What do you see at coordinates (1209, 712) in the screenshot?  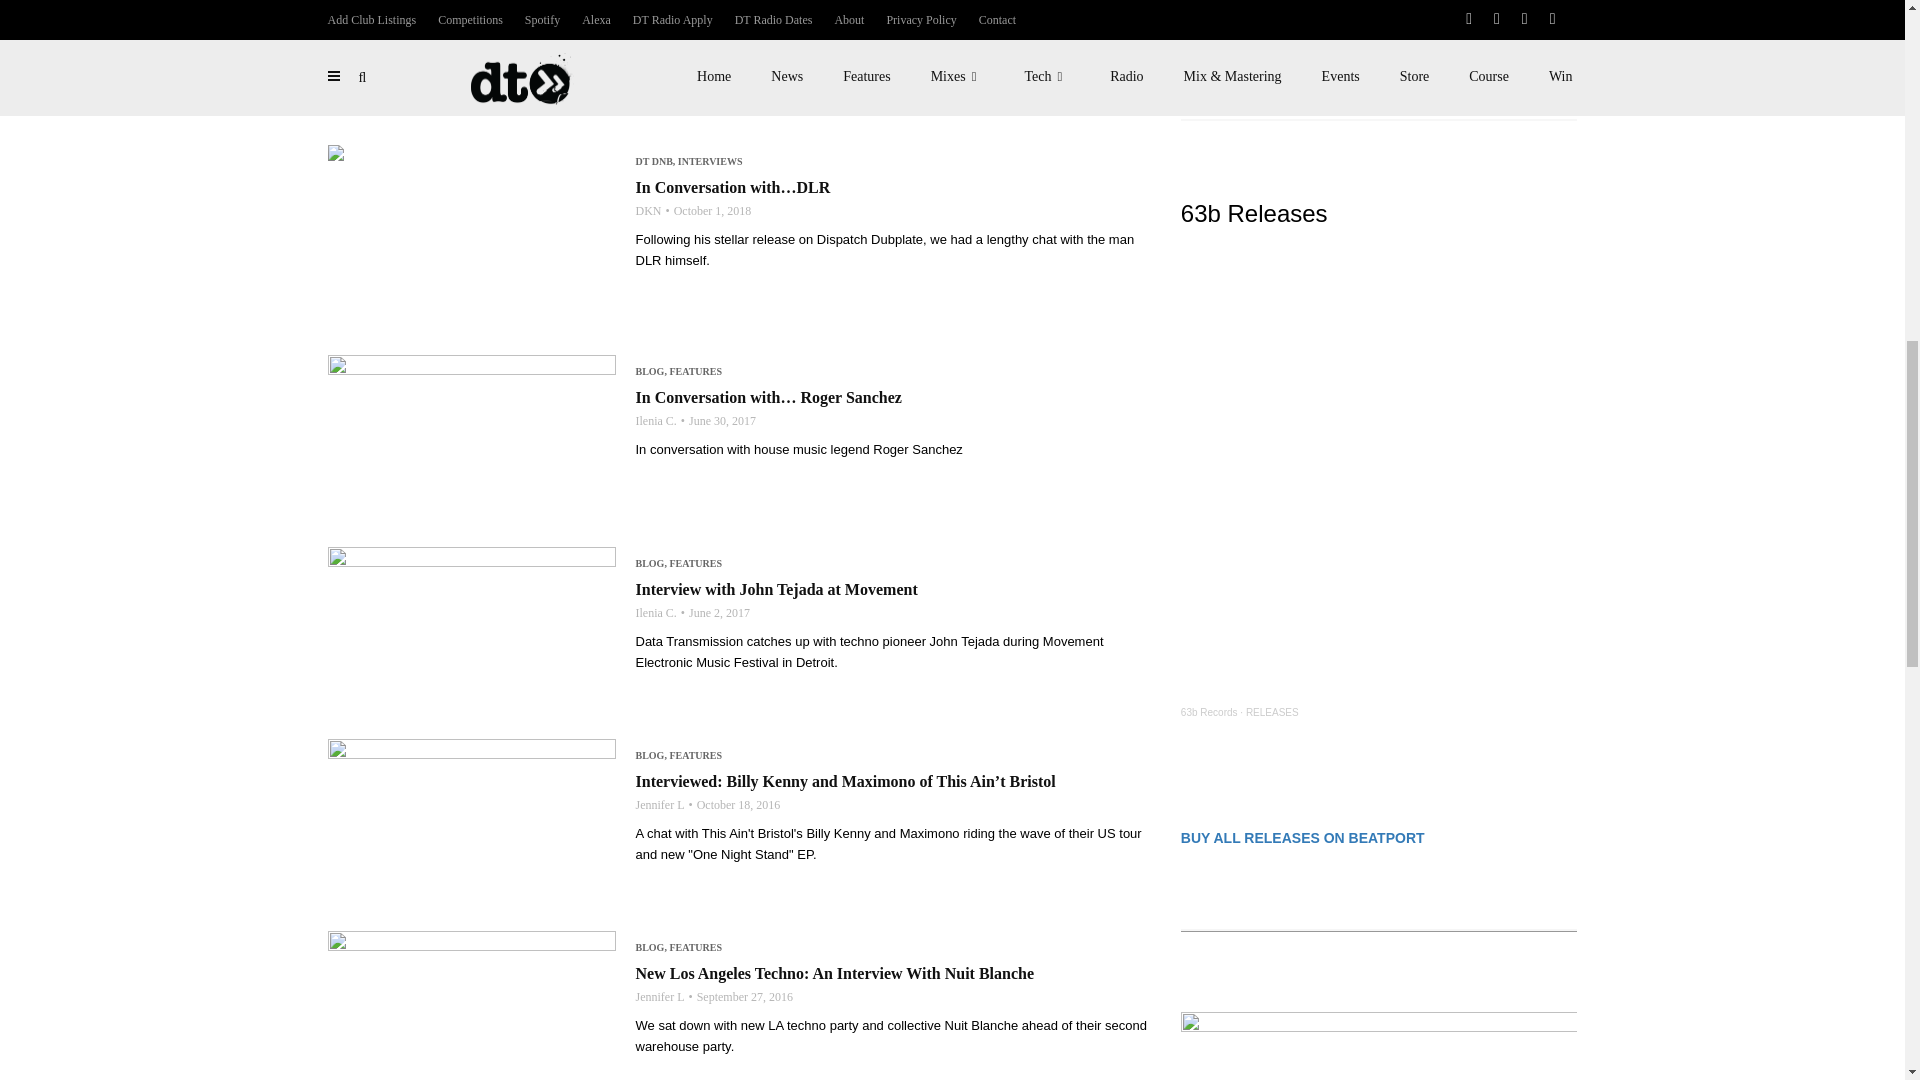 I see `63b Records` at bounding box center [1209, 712].